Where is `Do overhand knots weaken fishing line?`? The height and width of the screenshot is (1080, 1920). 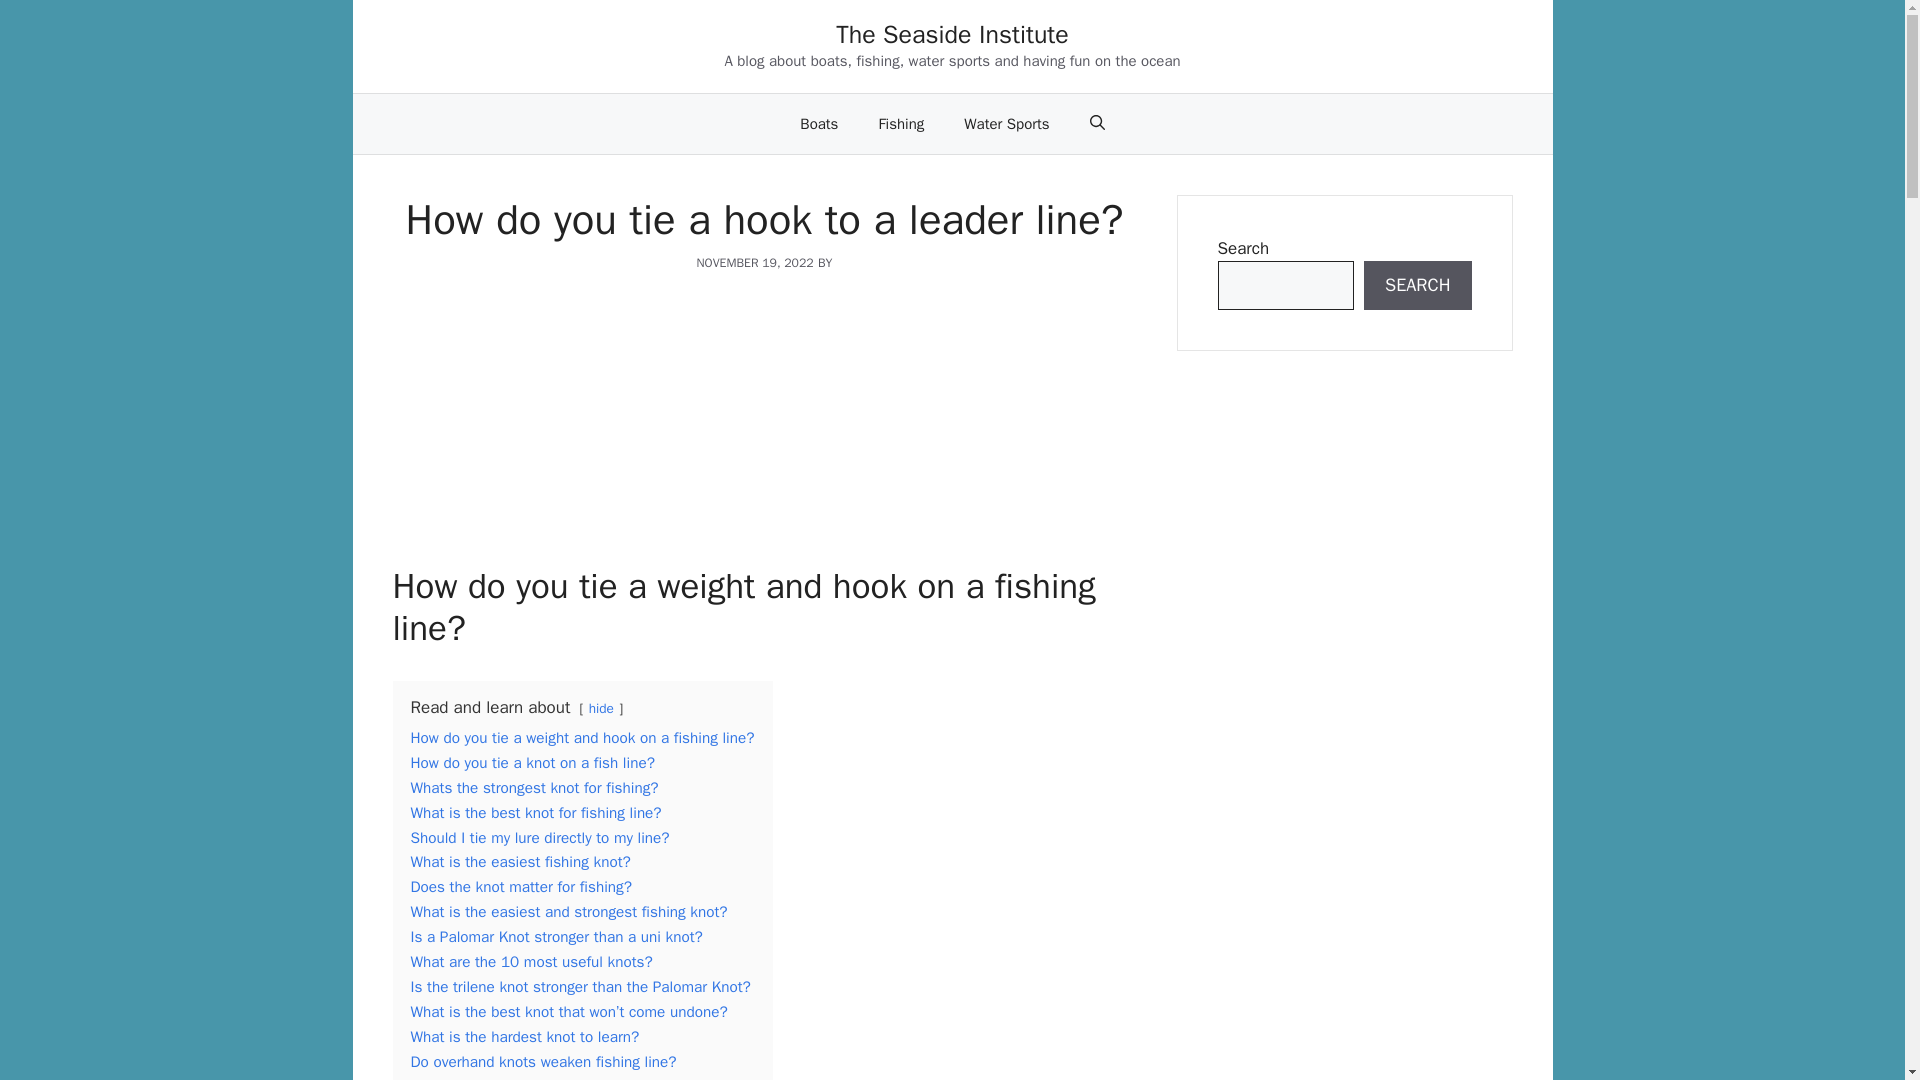 Do overhand knots weaken fishing line? is located at coordinates (542, 1062).